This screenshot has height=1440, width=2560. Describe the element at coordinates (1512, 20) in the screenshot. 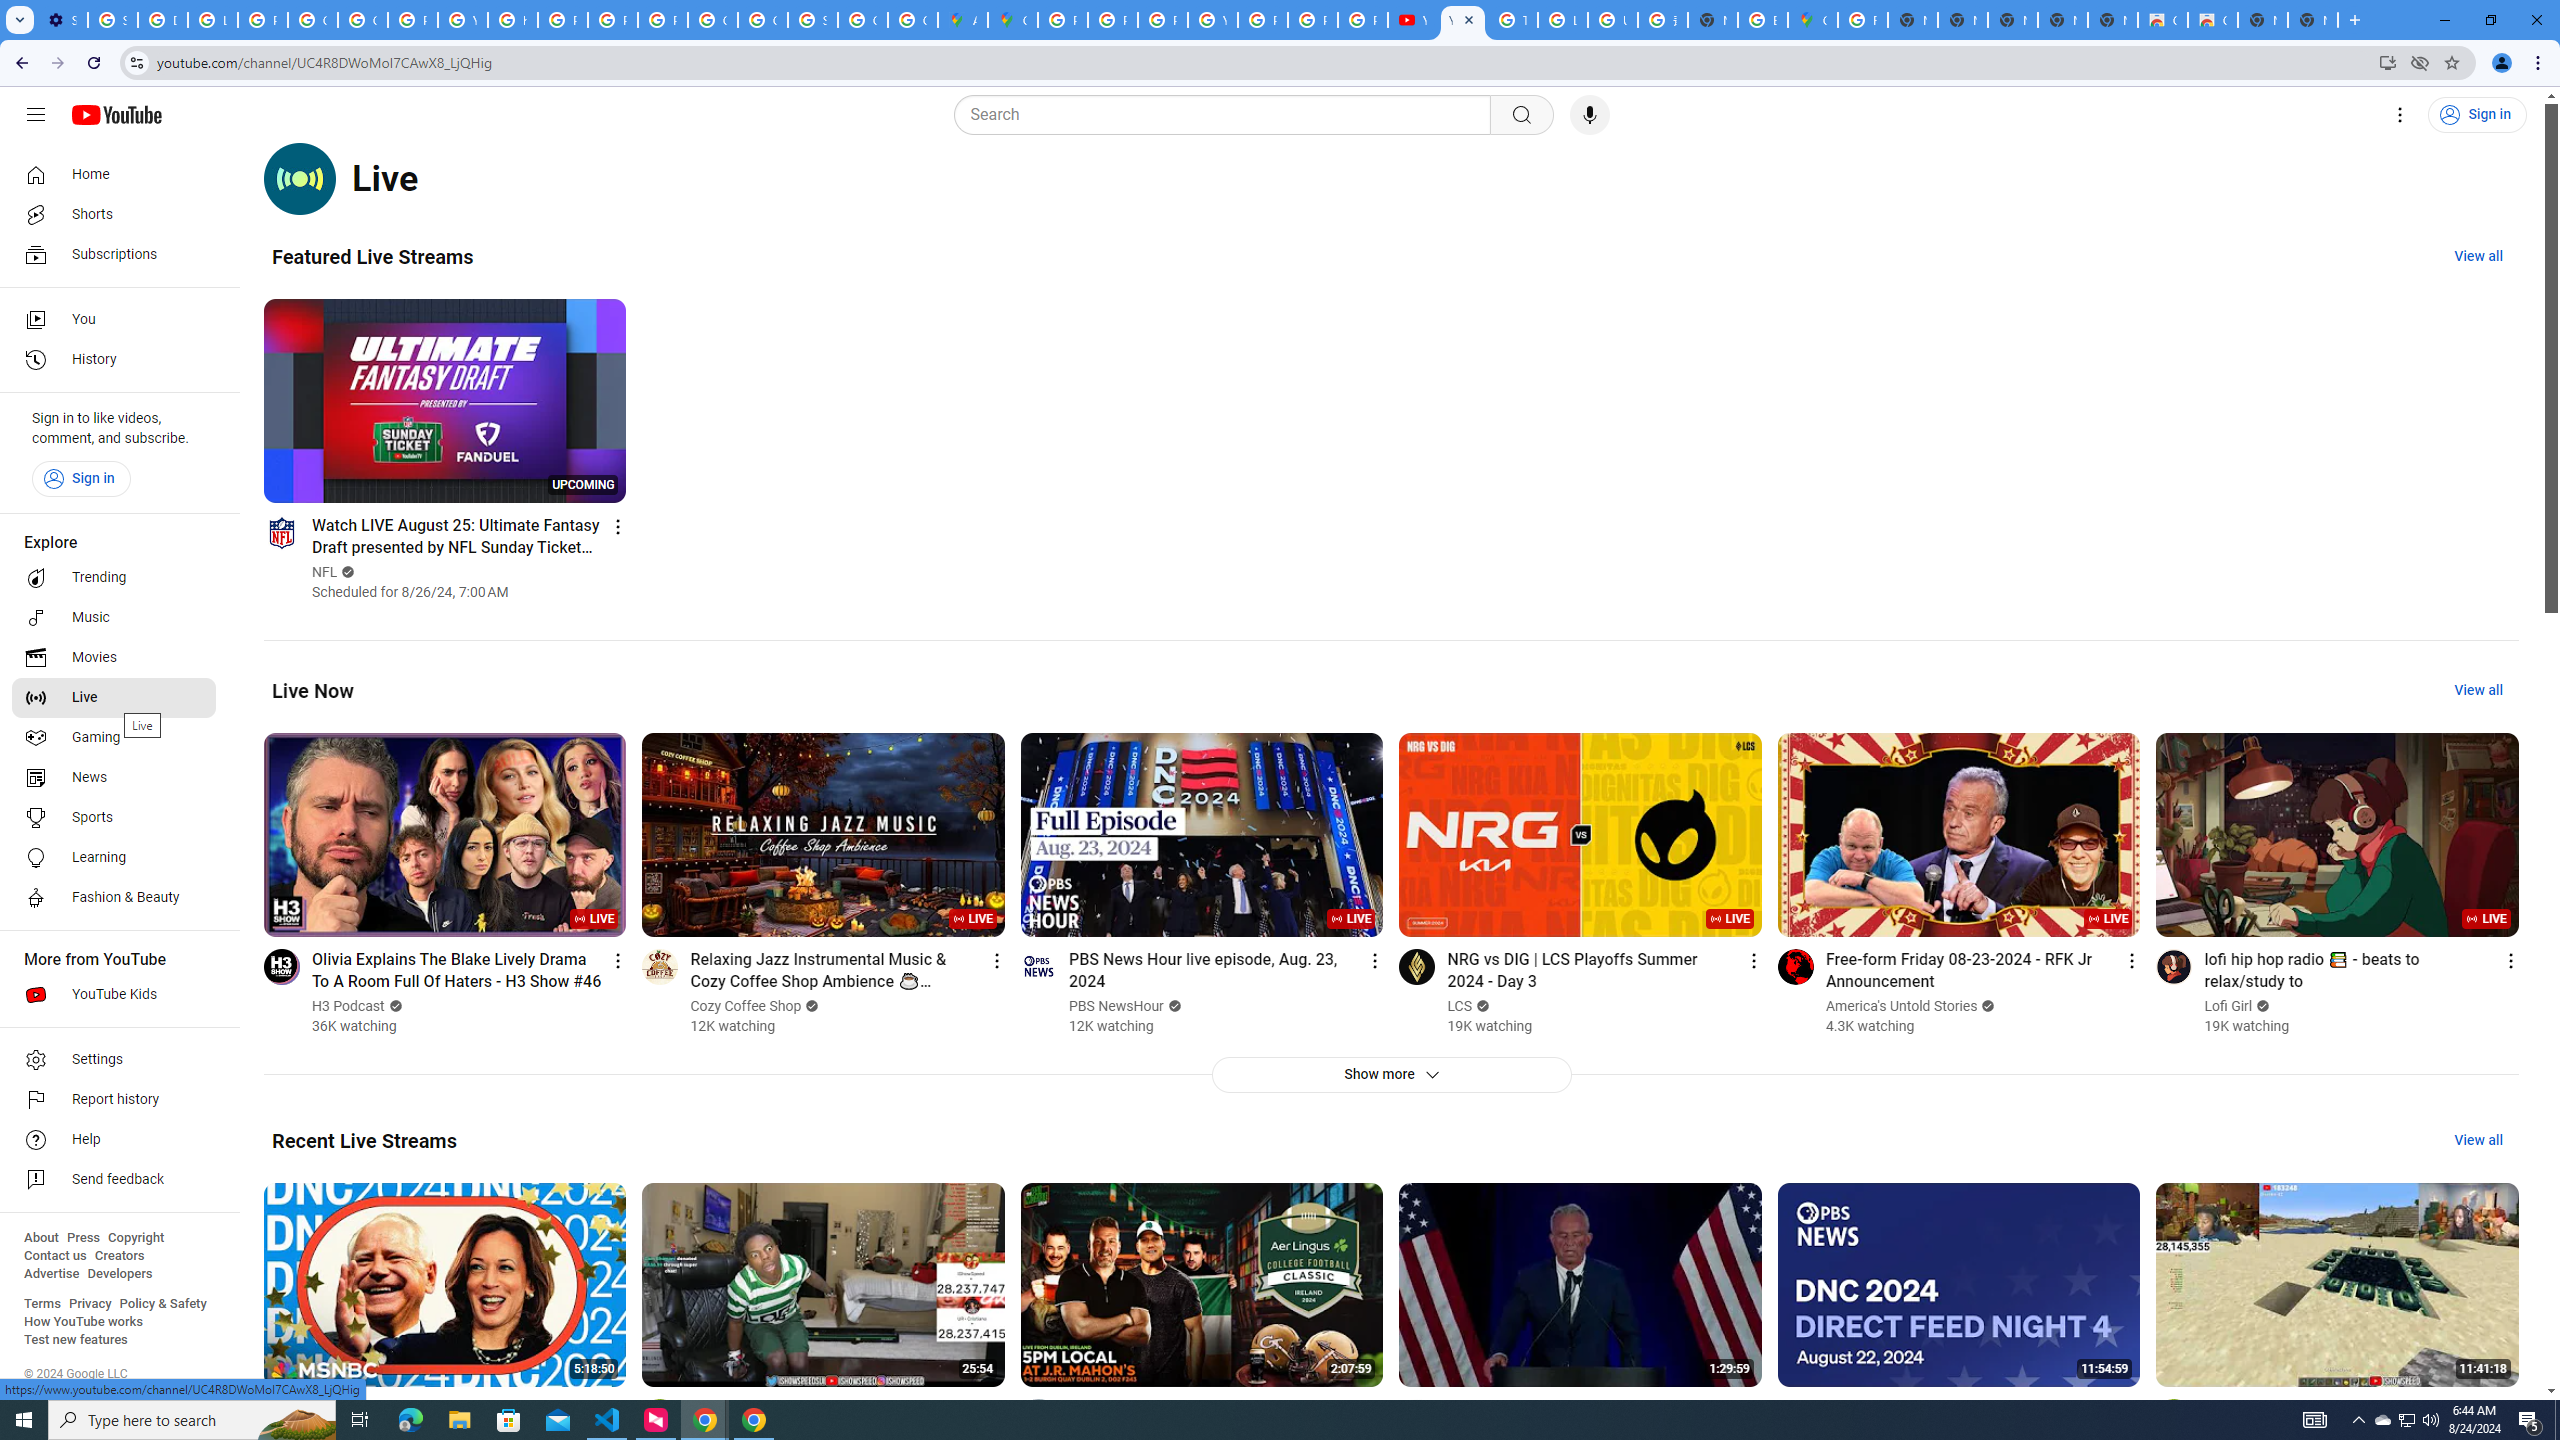

I see `Tips & tricks for Chrome - Google Chrome Help` at that location.